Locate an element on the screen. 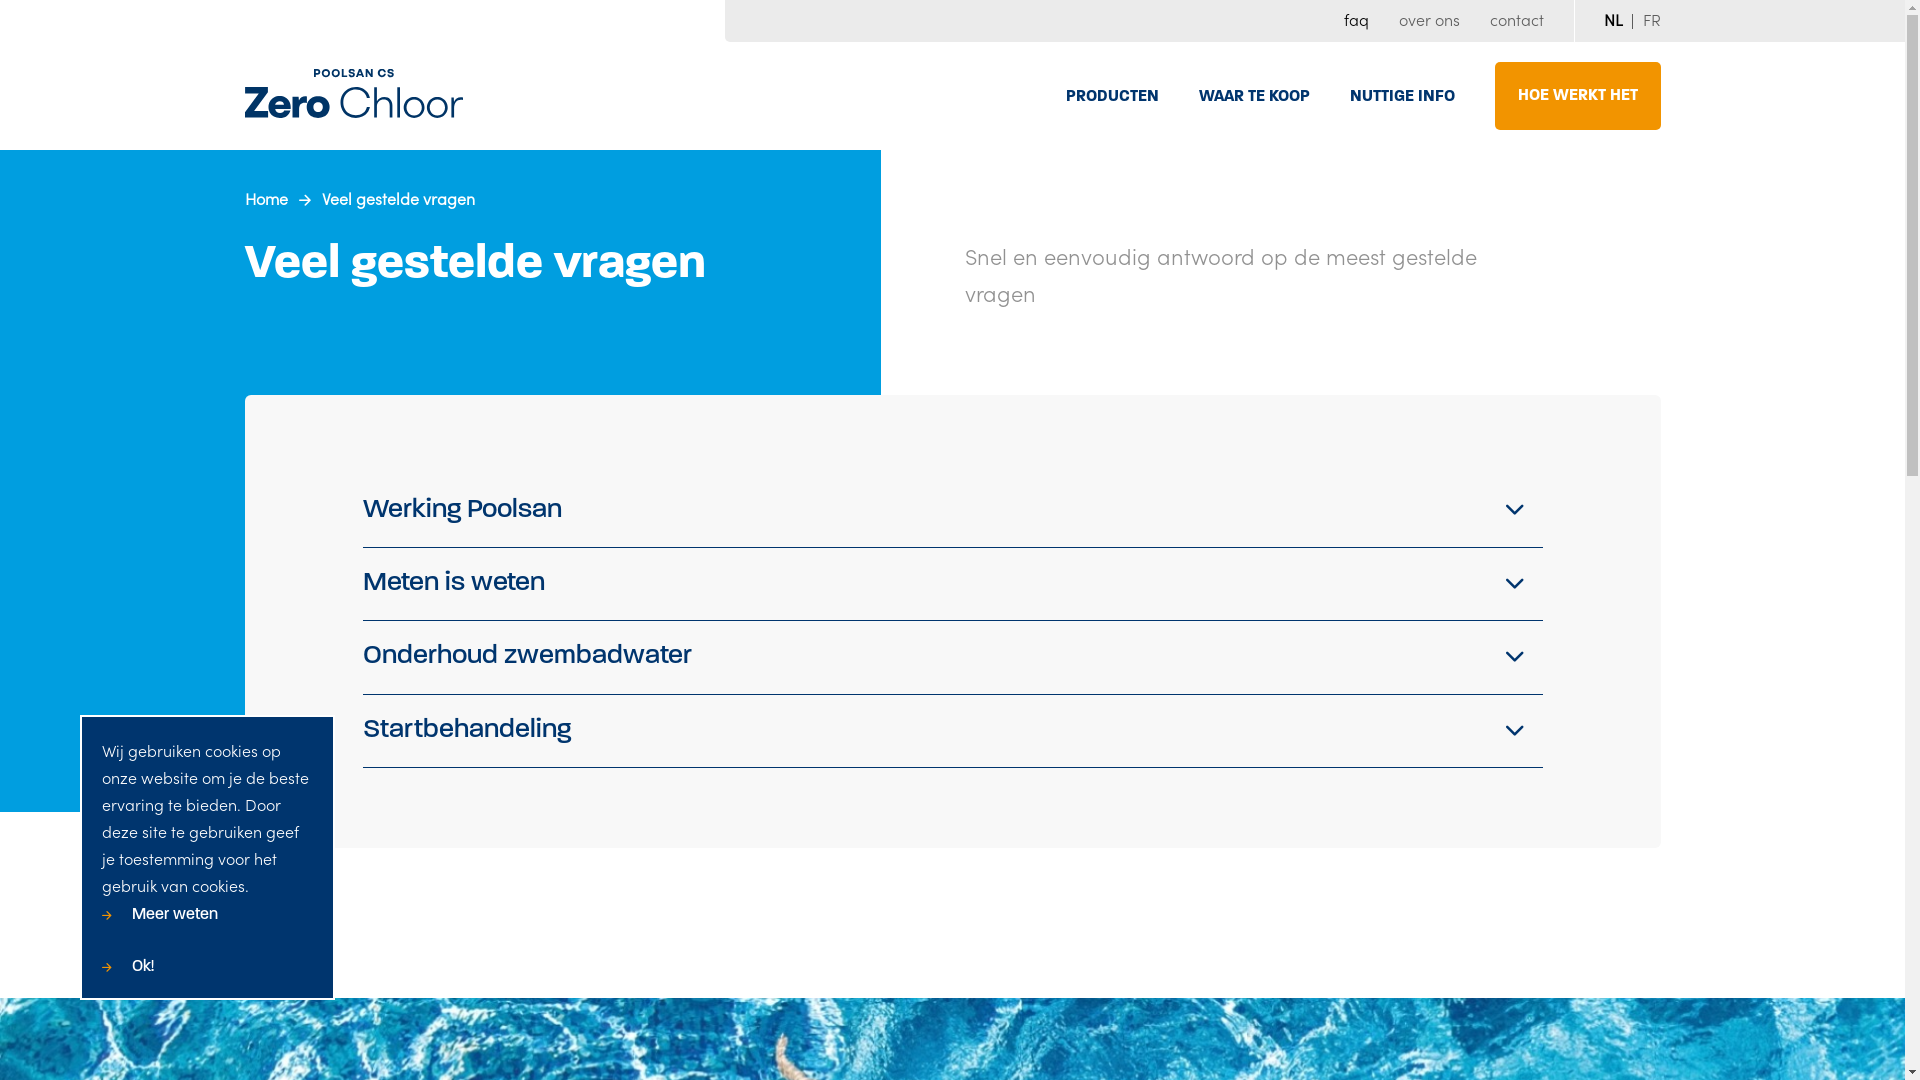 Image resolution: width=1920 pixels, height=1080 pixels. faq is located at coordinates (1356, 21).